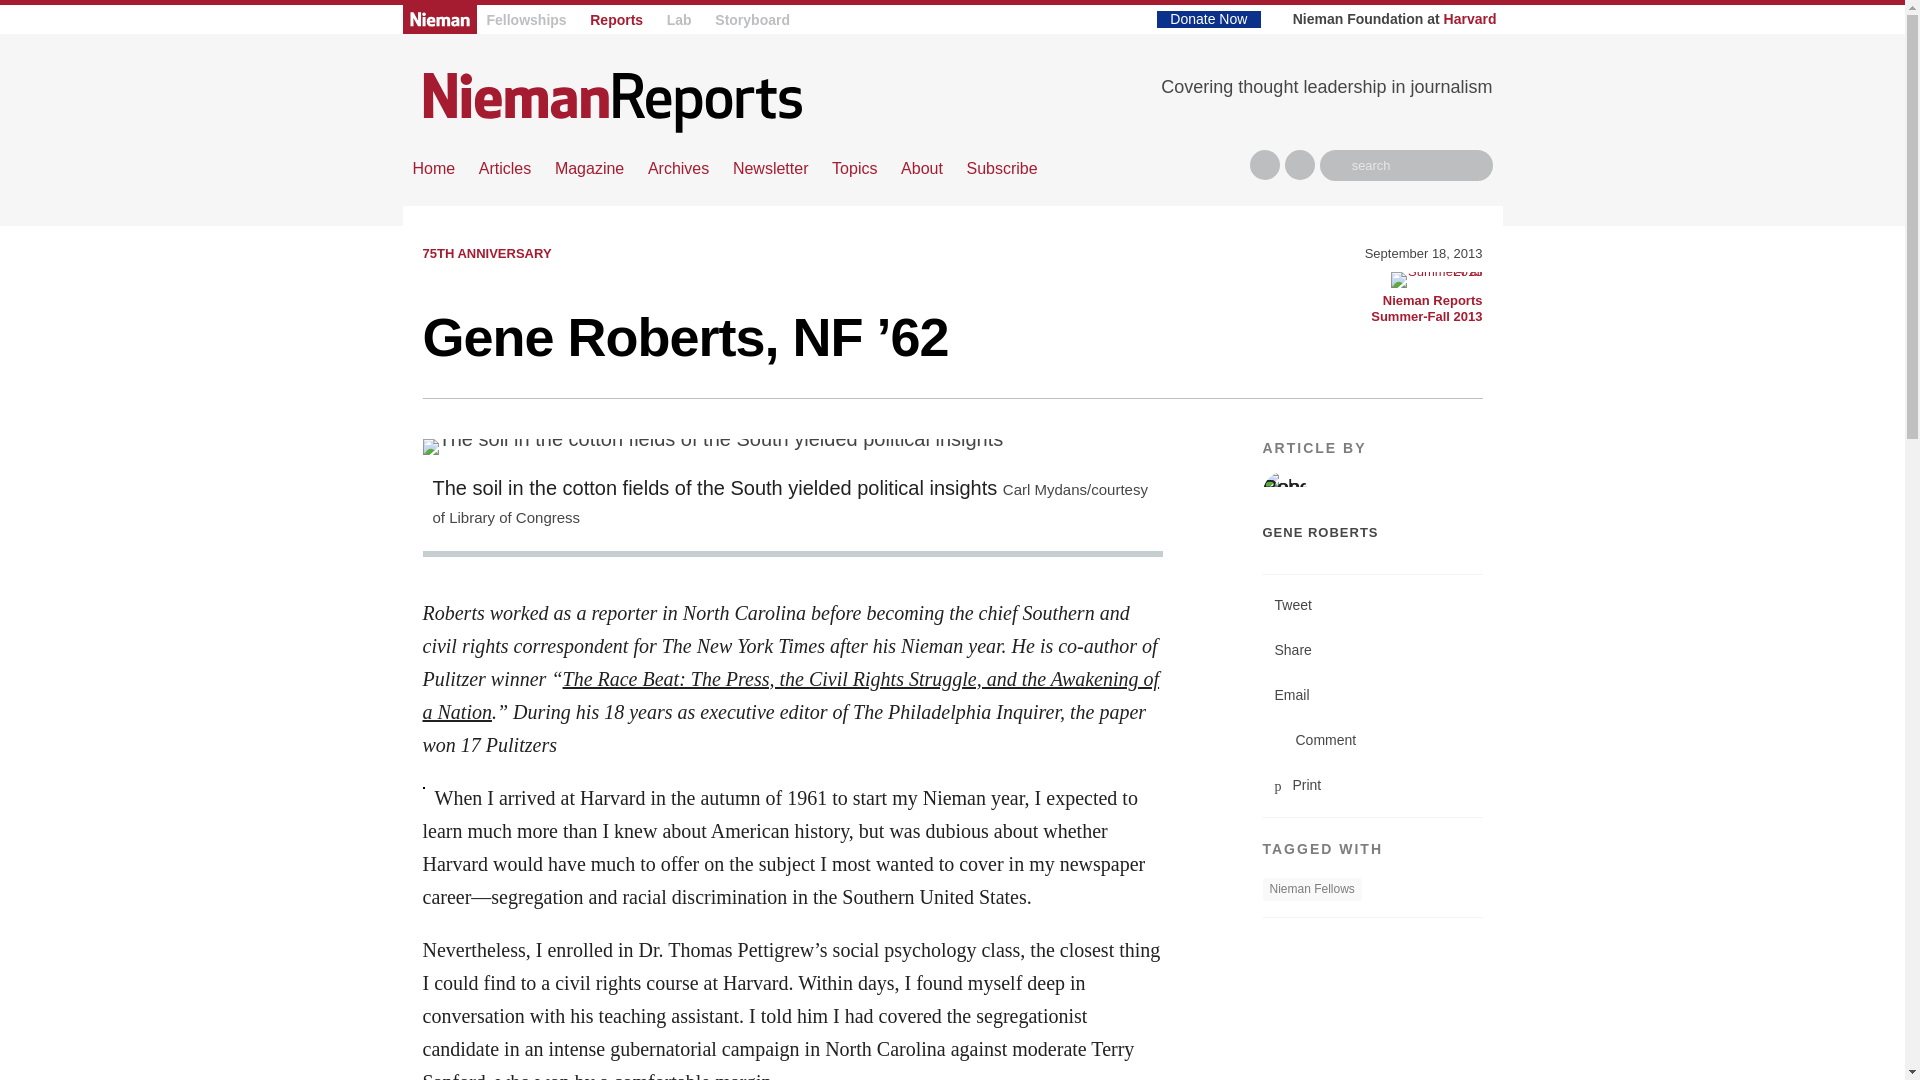 The image size is (1920, 1080). I want to click on Lab, so click(678, 20).